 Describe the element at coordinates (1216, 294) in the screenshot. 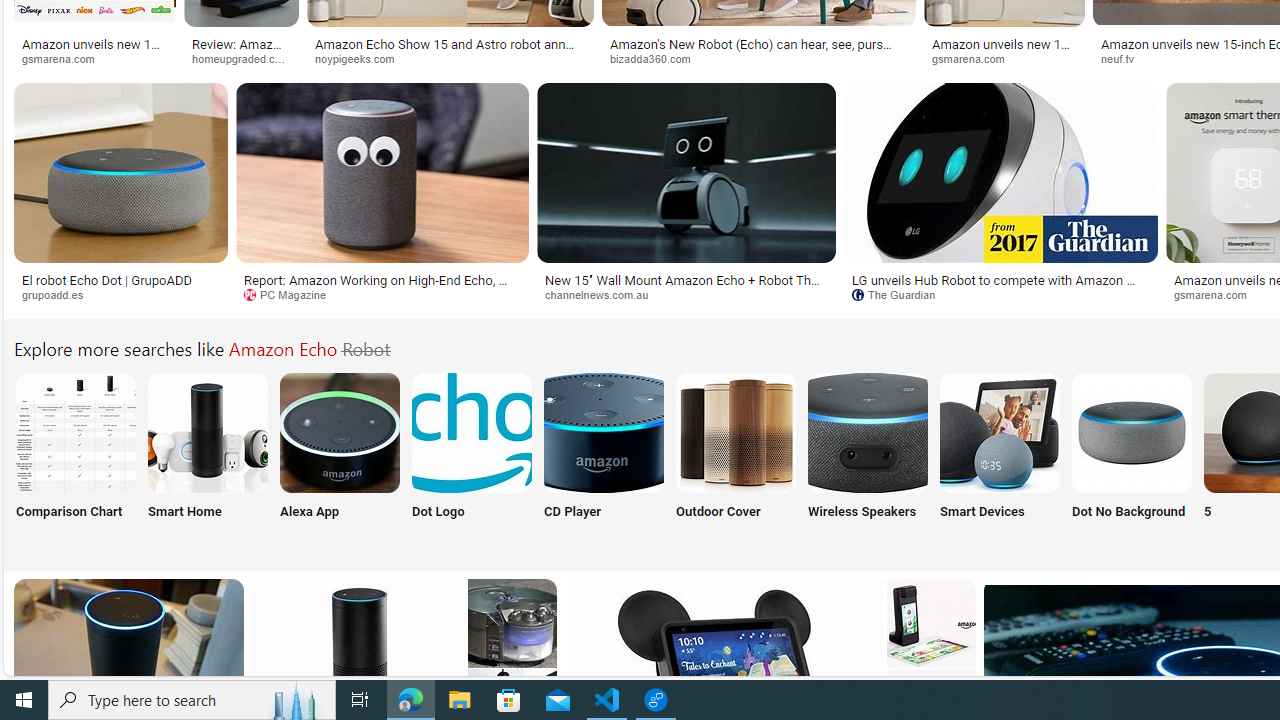

I see `gsmarena.com` at that location.